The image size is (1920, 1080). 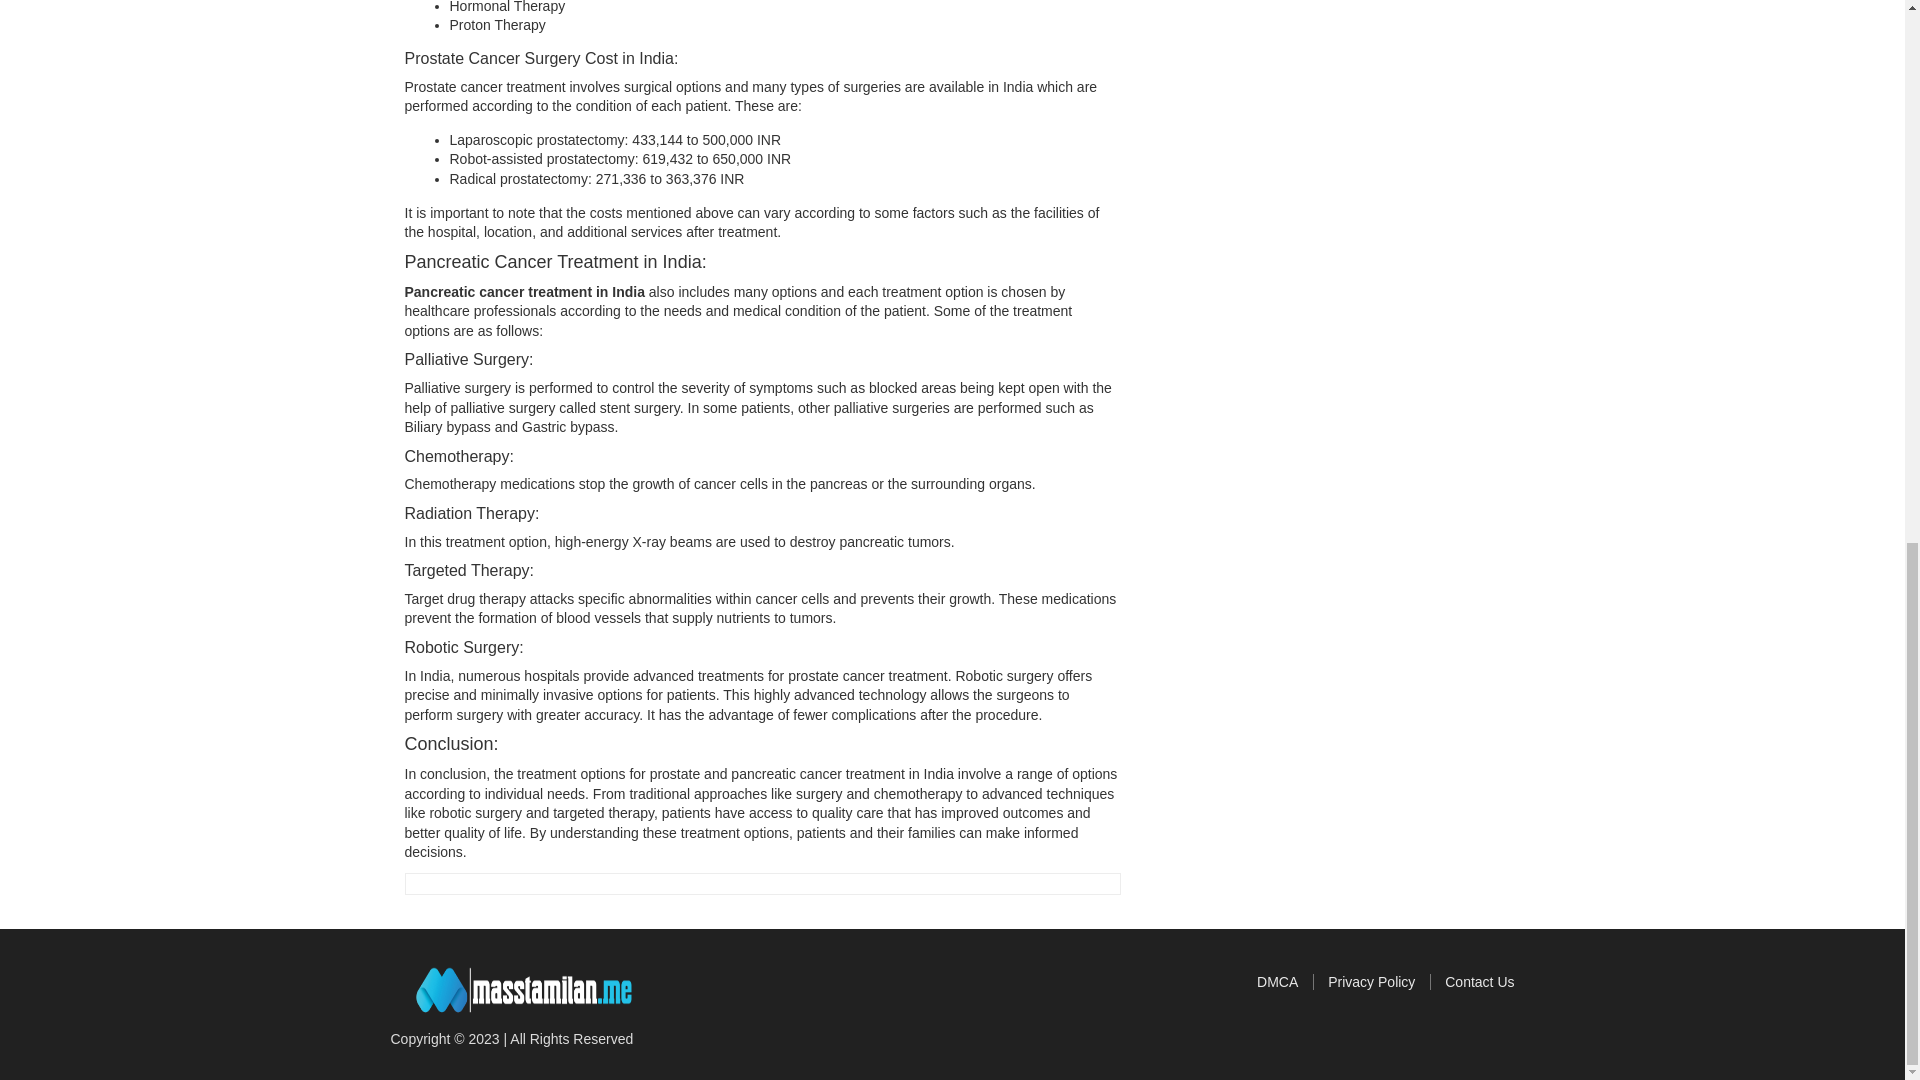 What do you see at coordinates (1480, 982) in the screenshot?
I see `Contact Us` at bounding box center [1480, 982].